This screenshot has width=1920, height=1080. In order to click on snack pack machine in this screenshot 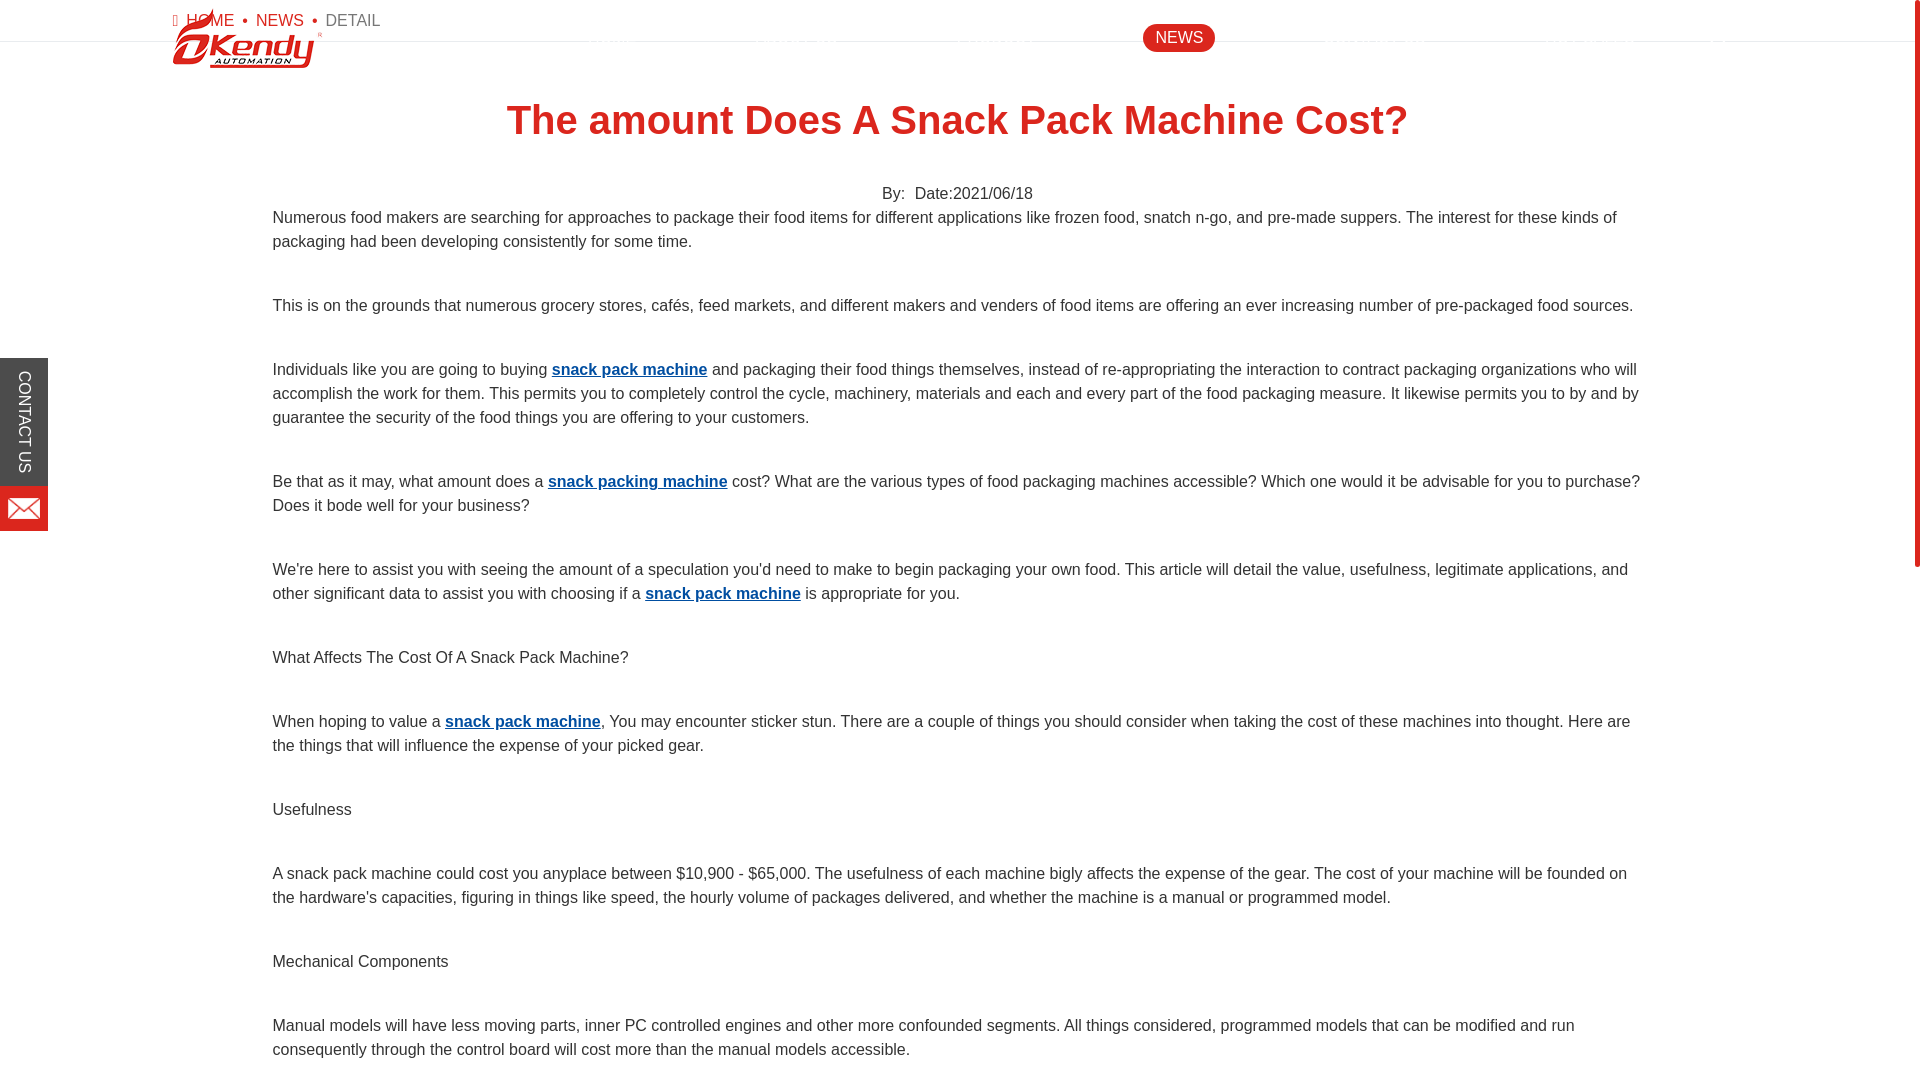, I will do `click(722, 593)`.